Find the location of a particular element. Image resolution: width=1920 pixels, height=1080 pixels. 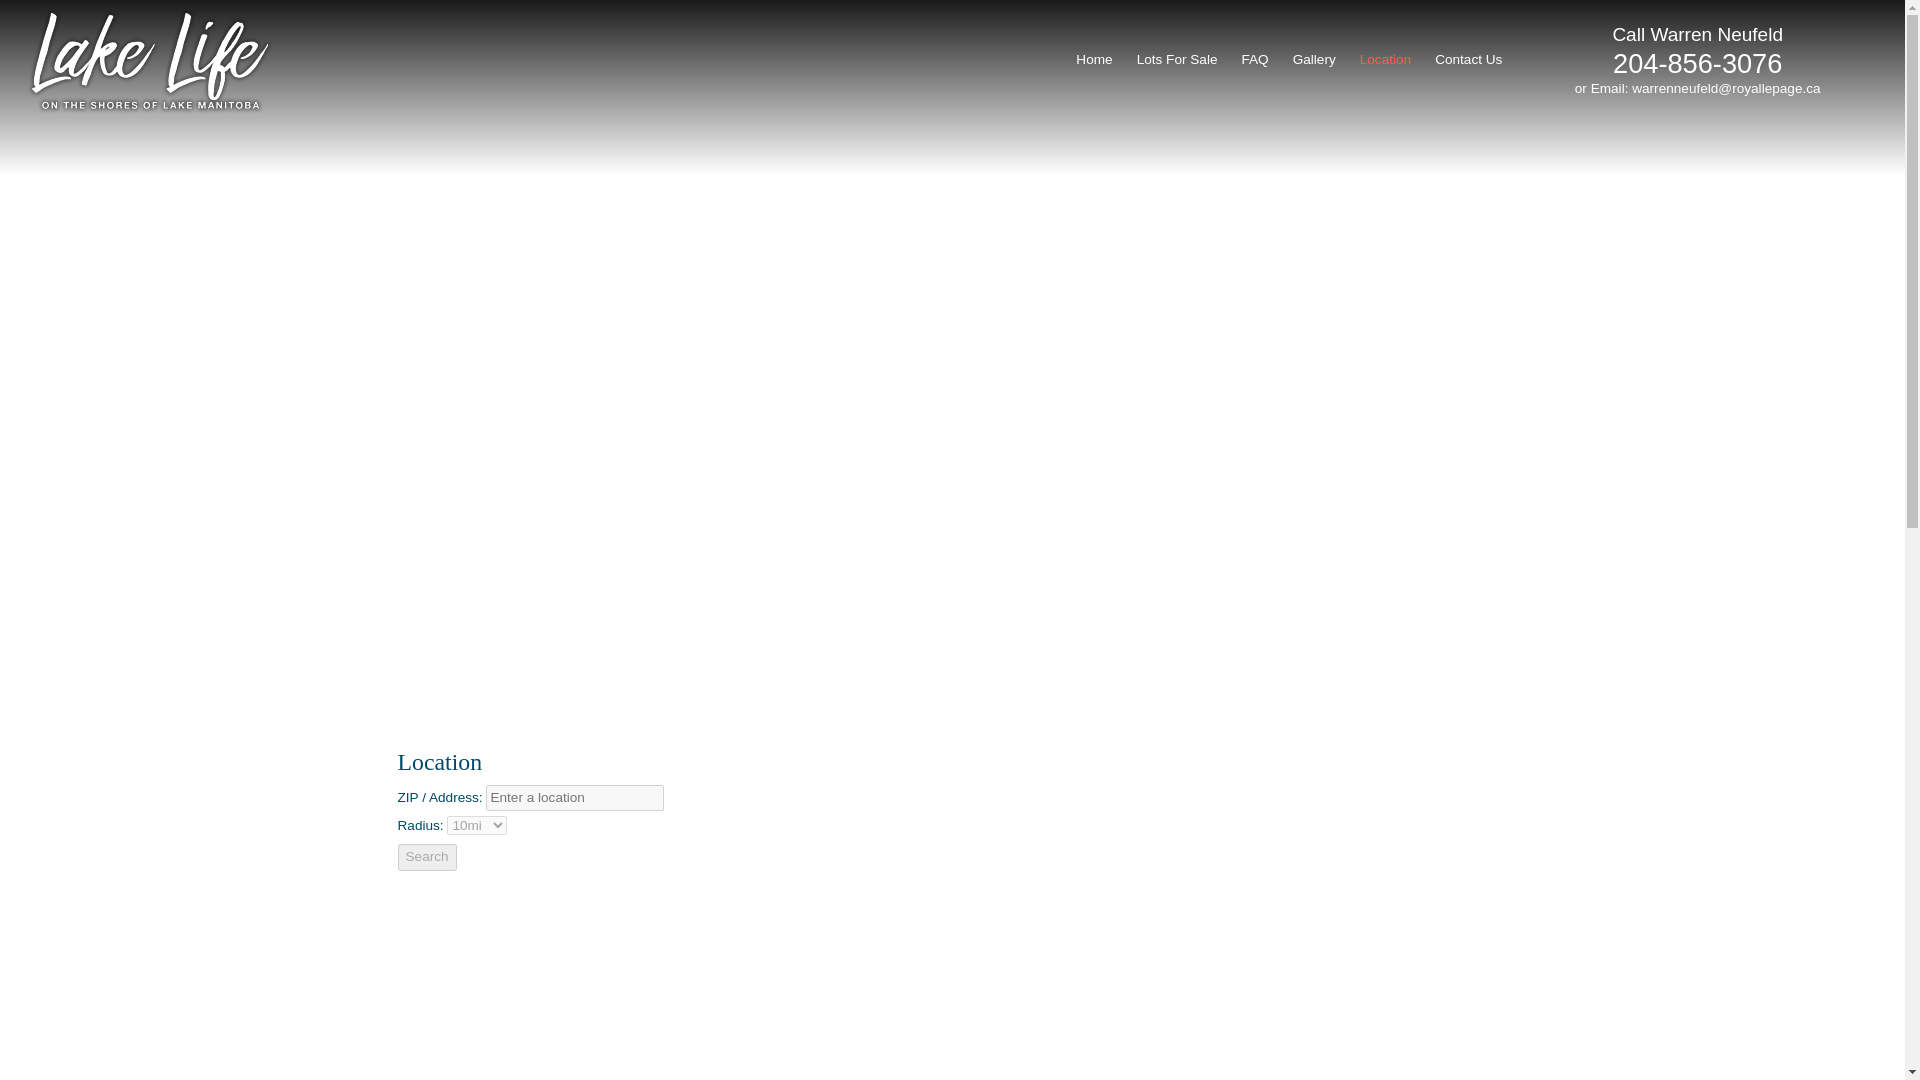

Search is located at coordinates (426, 856).